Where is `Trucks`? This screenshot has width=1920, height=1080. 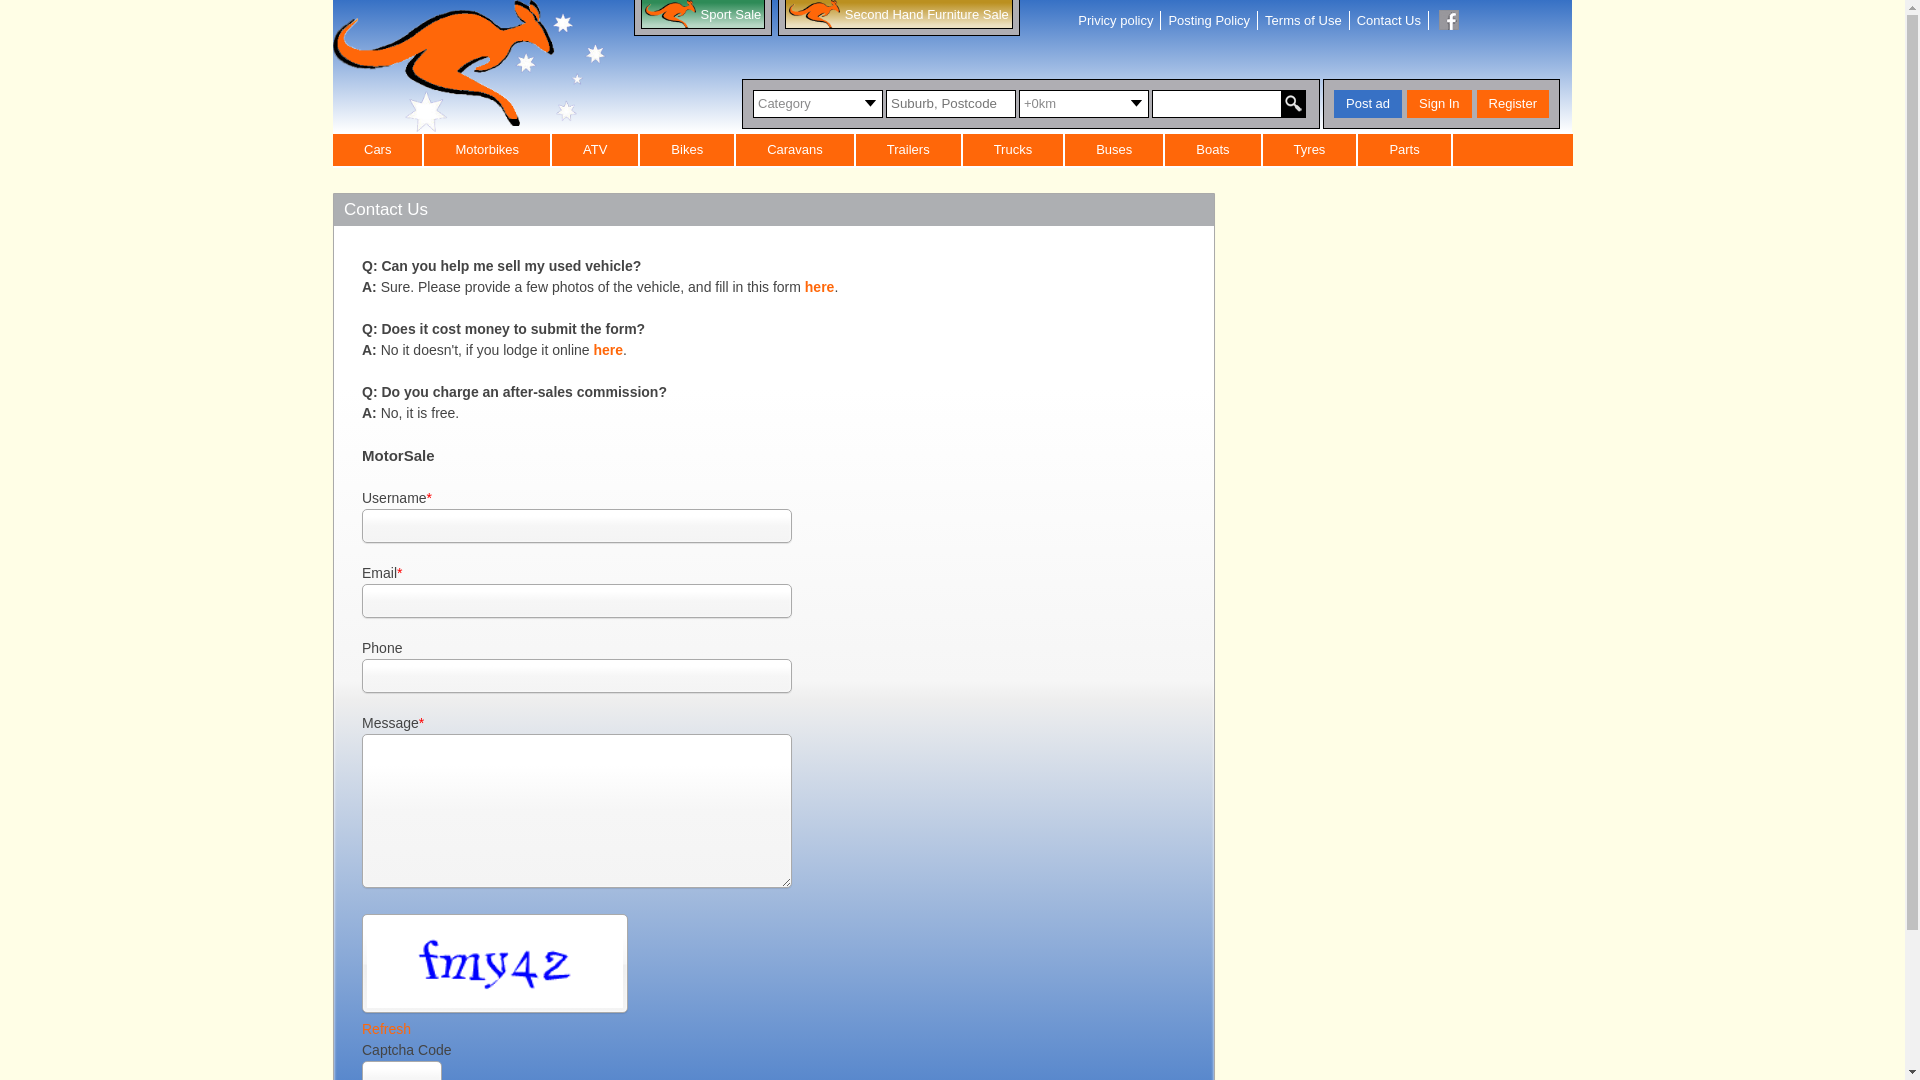
Trucks is located at coordinates (1014, 150).